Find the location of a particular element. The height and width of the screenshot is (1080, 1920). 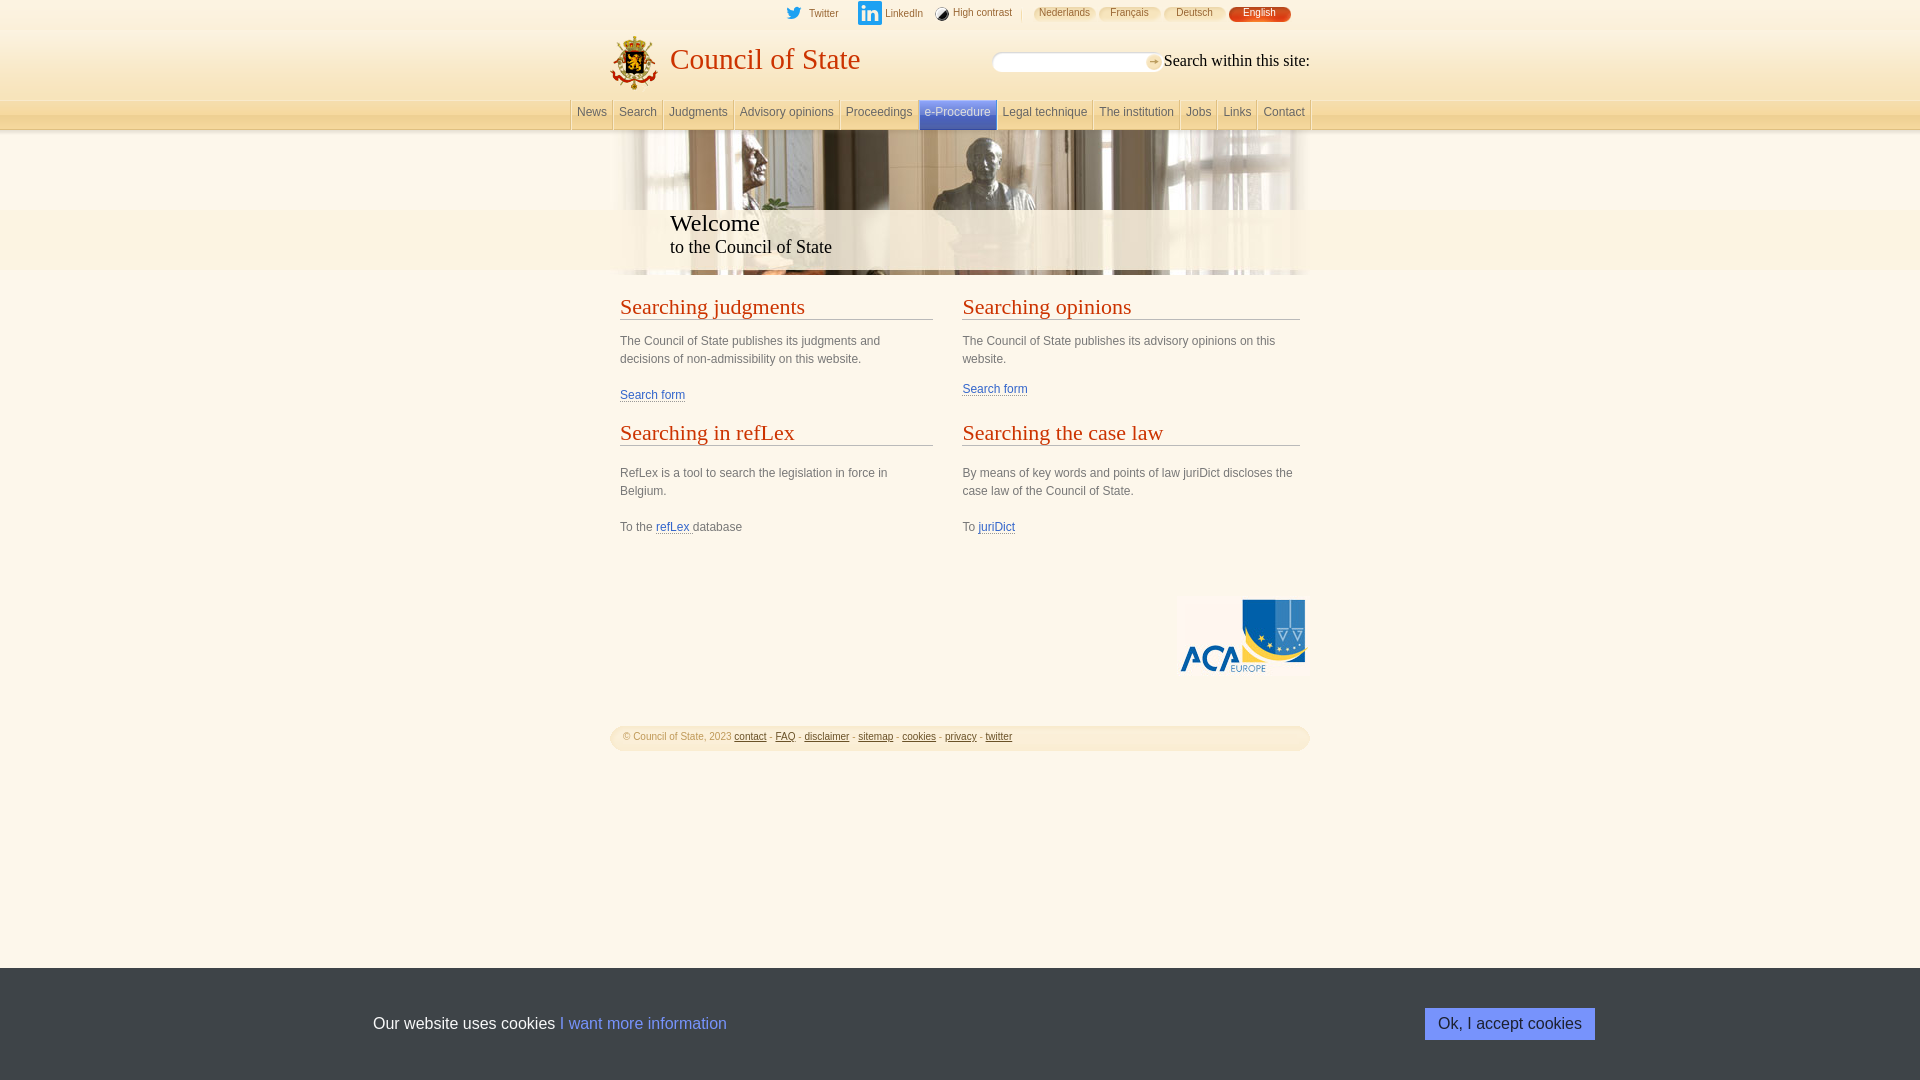

Advisory opinions is located at coordinates (787, 118).